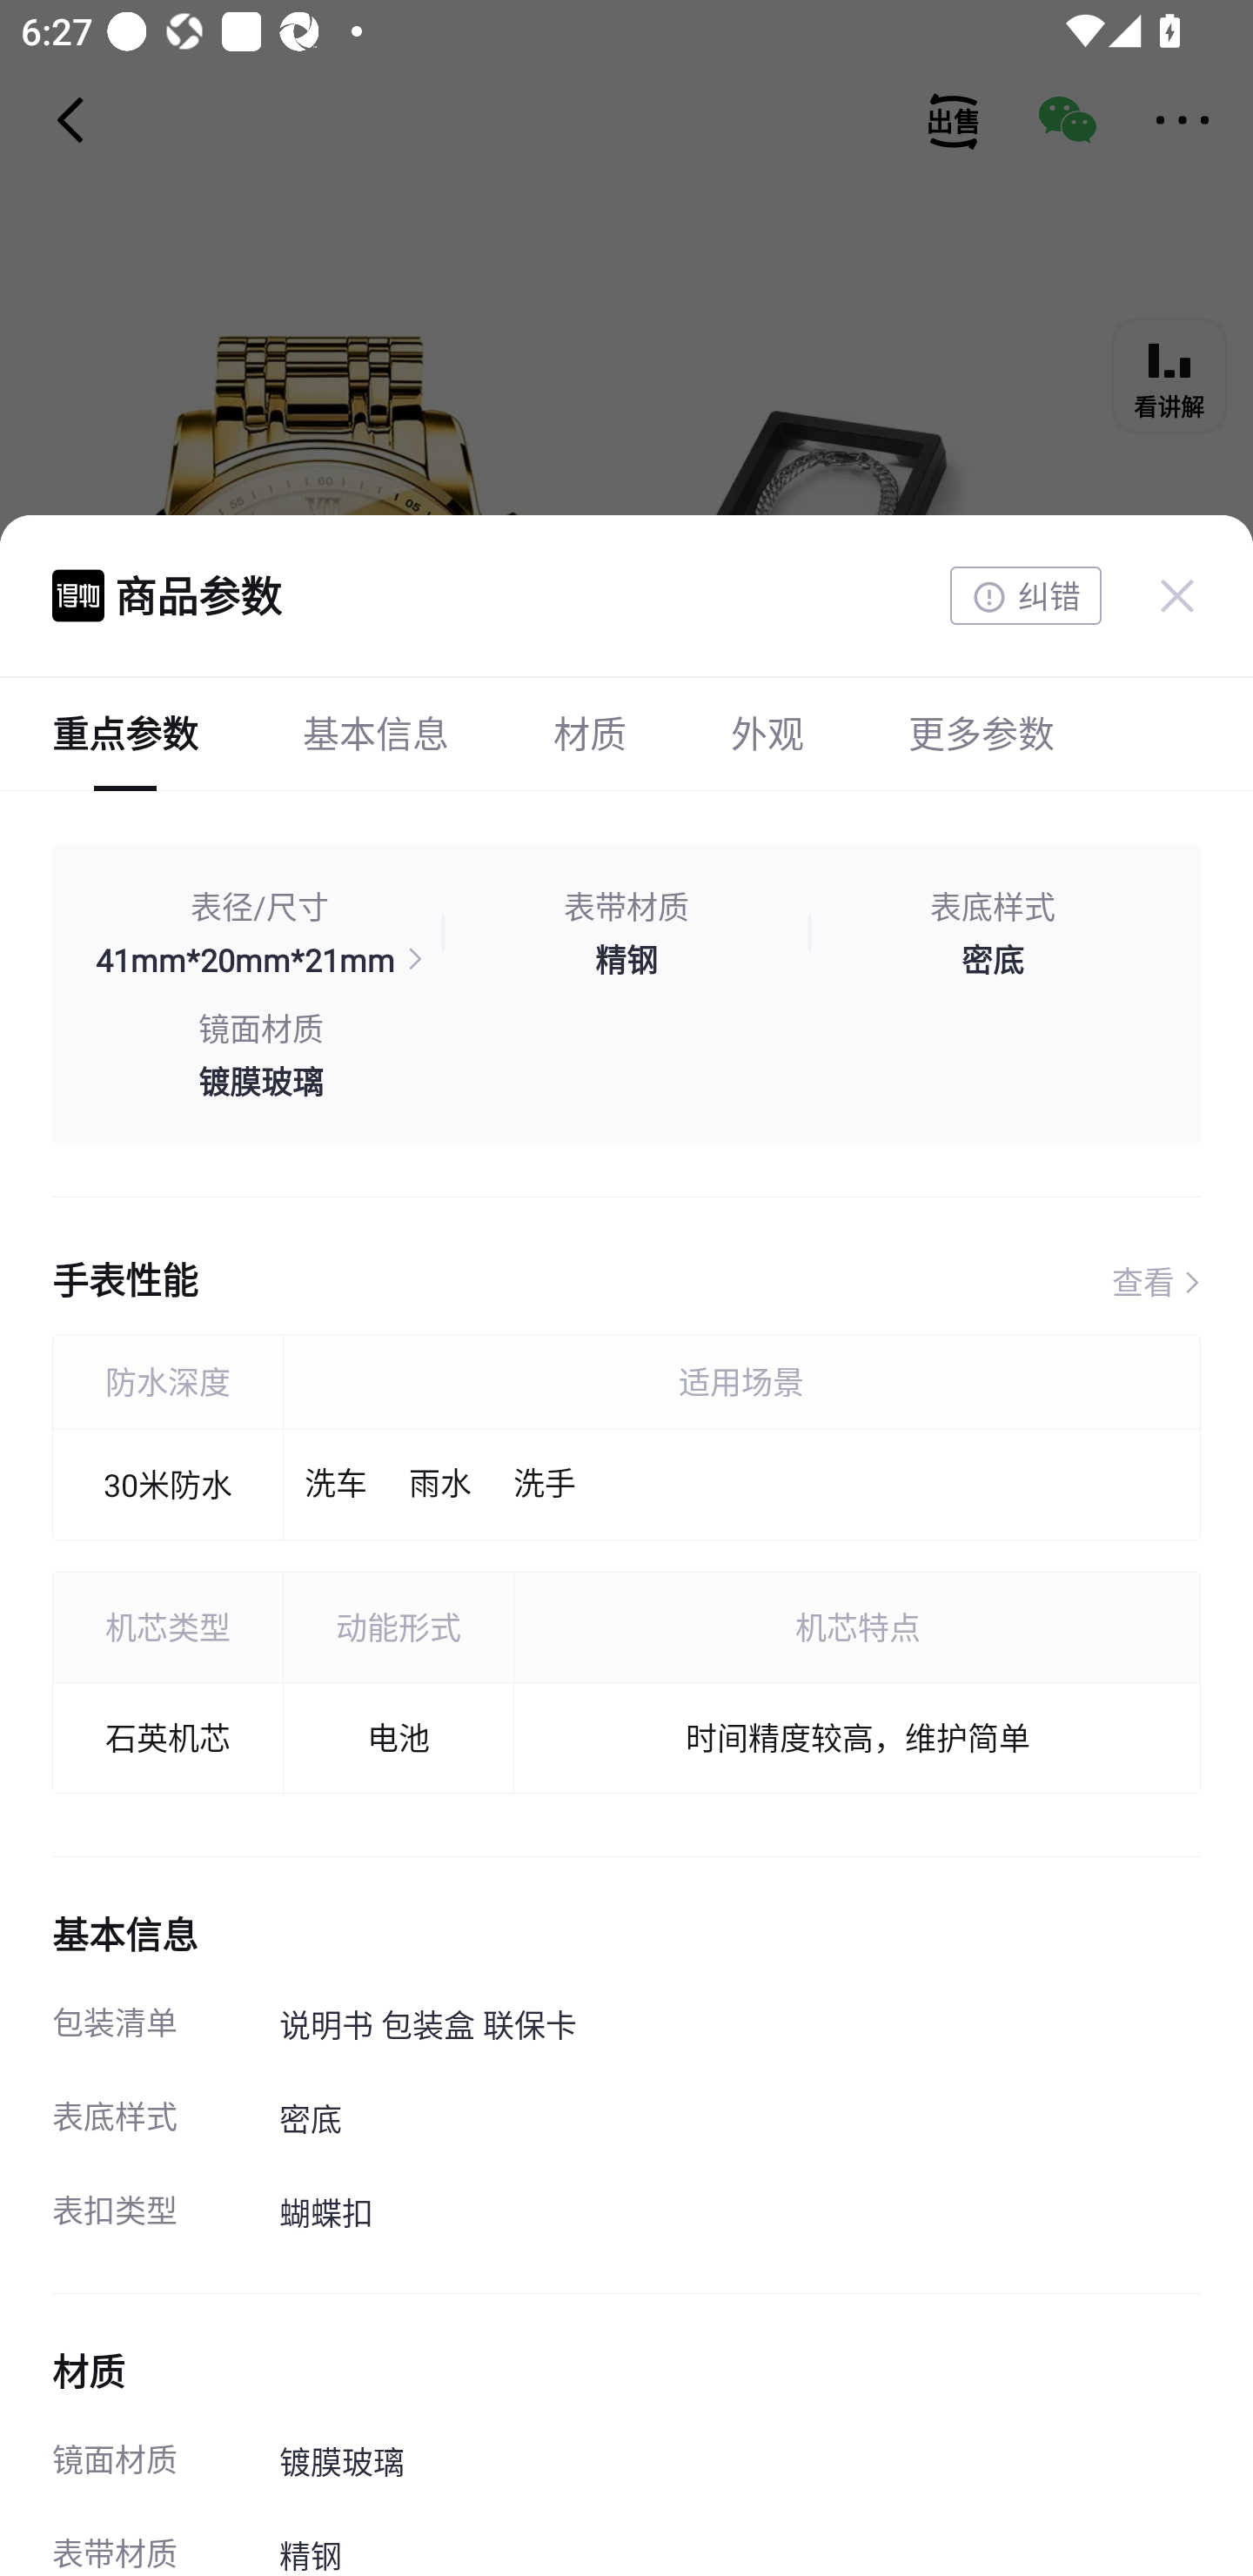 This screenshot has height=2576, width=1253. What do you see at coordinates (740, 2121) in the screenshot?
I see `密底` at bounding box center [740, 2121].